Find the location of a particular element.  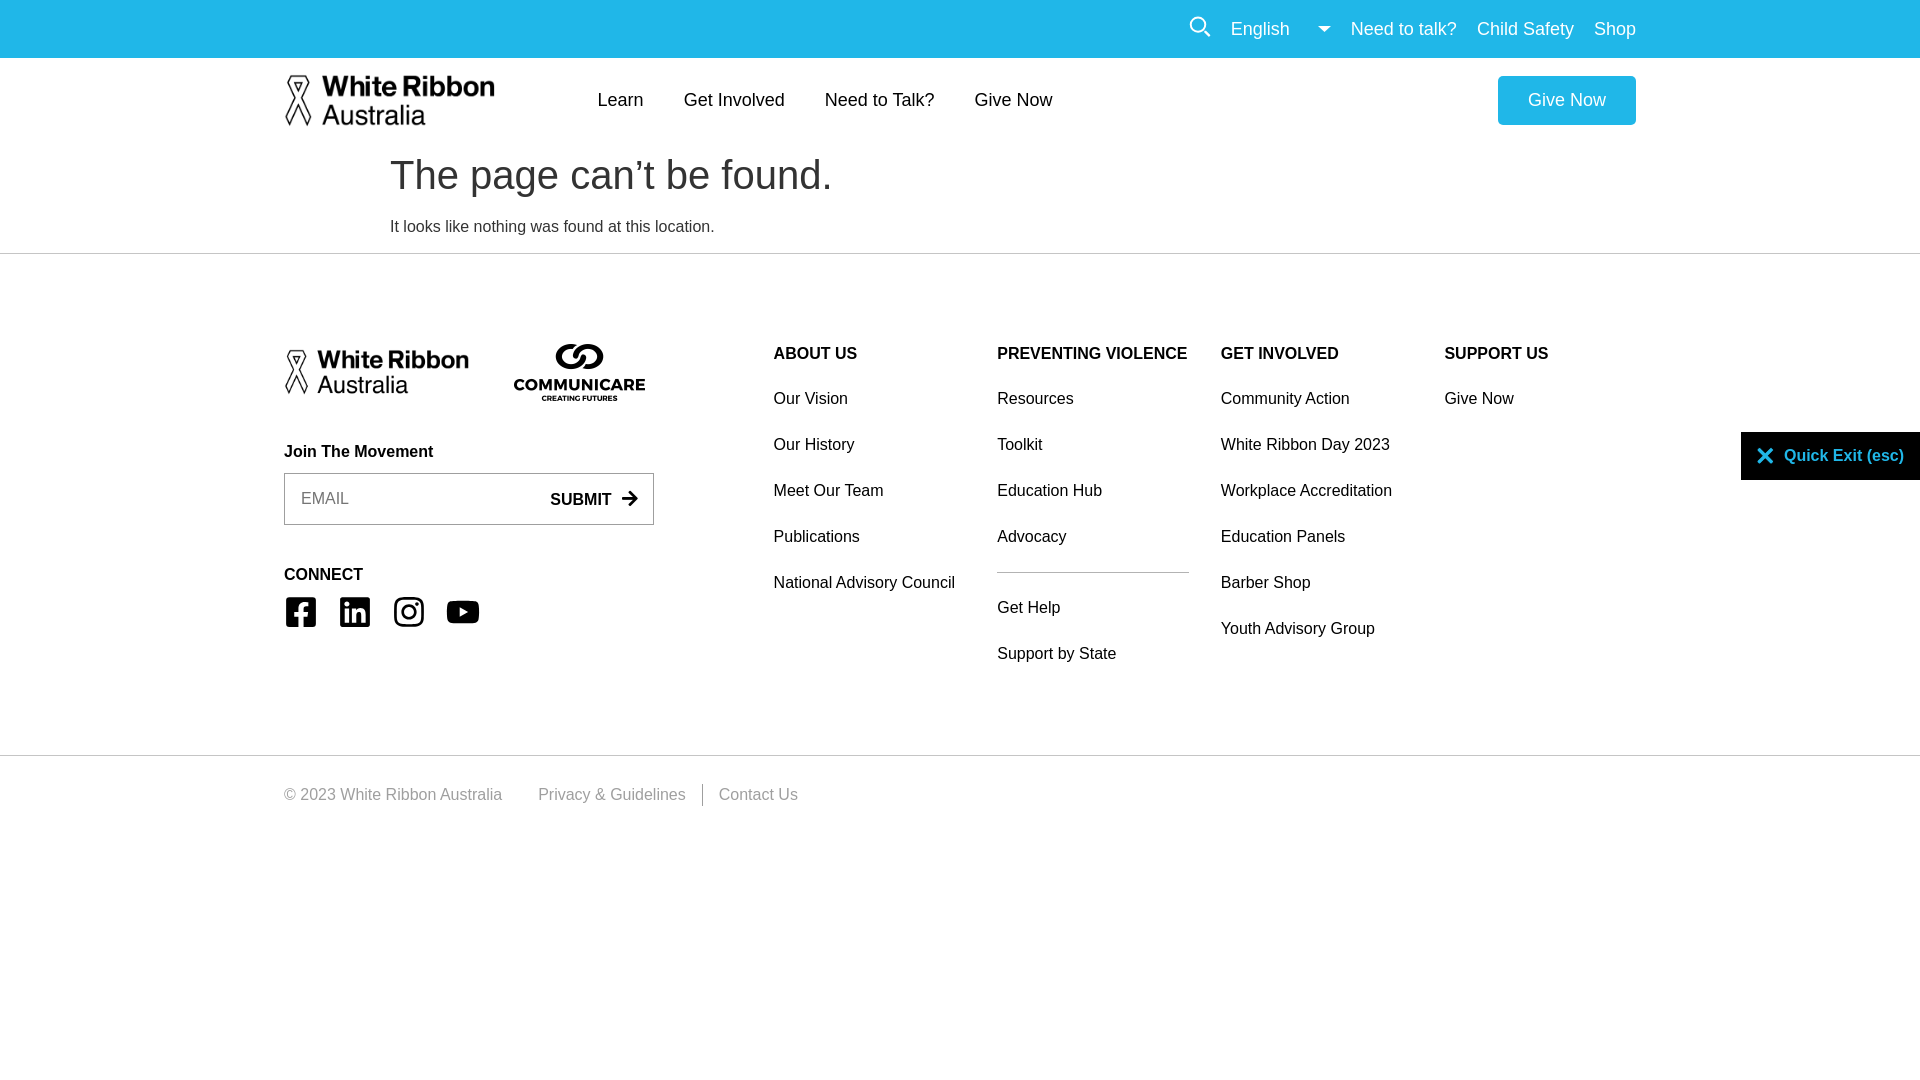

Education Hub is located at coordinates (1093, 491).